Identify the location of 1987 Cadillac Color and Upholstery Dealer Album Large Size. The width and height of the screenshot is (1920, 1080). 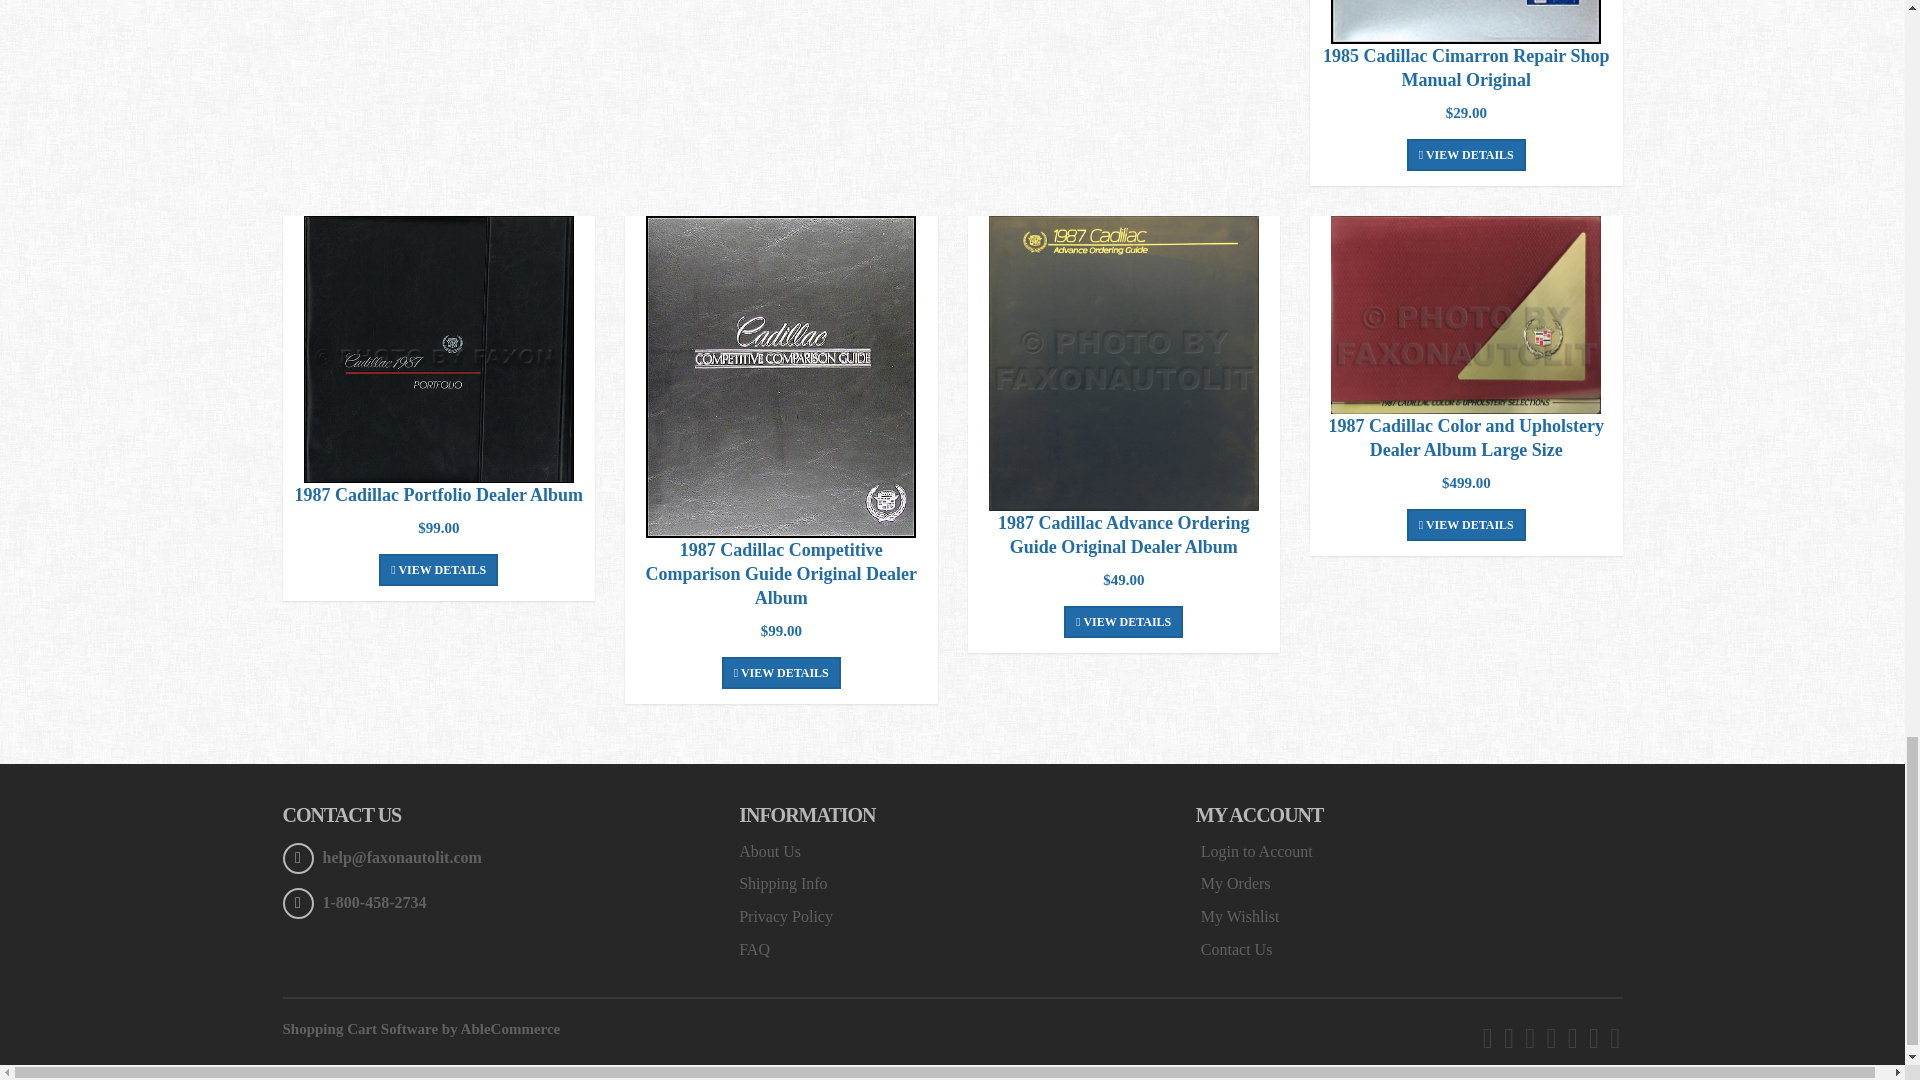
(1466, 314).